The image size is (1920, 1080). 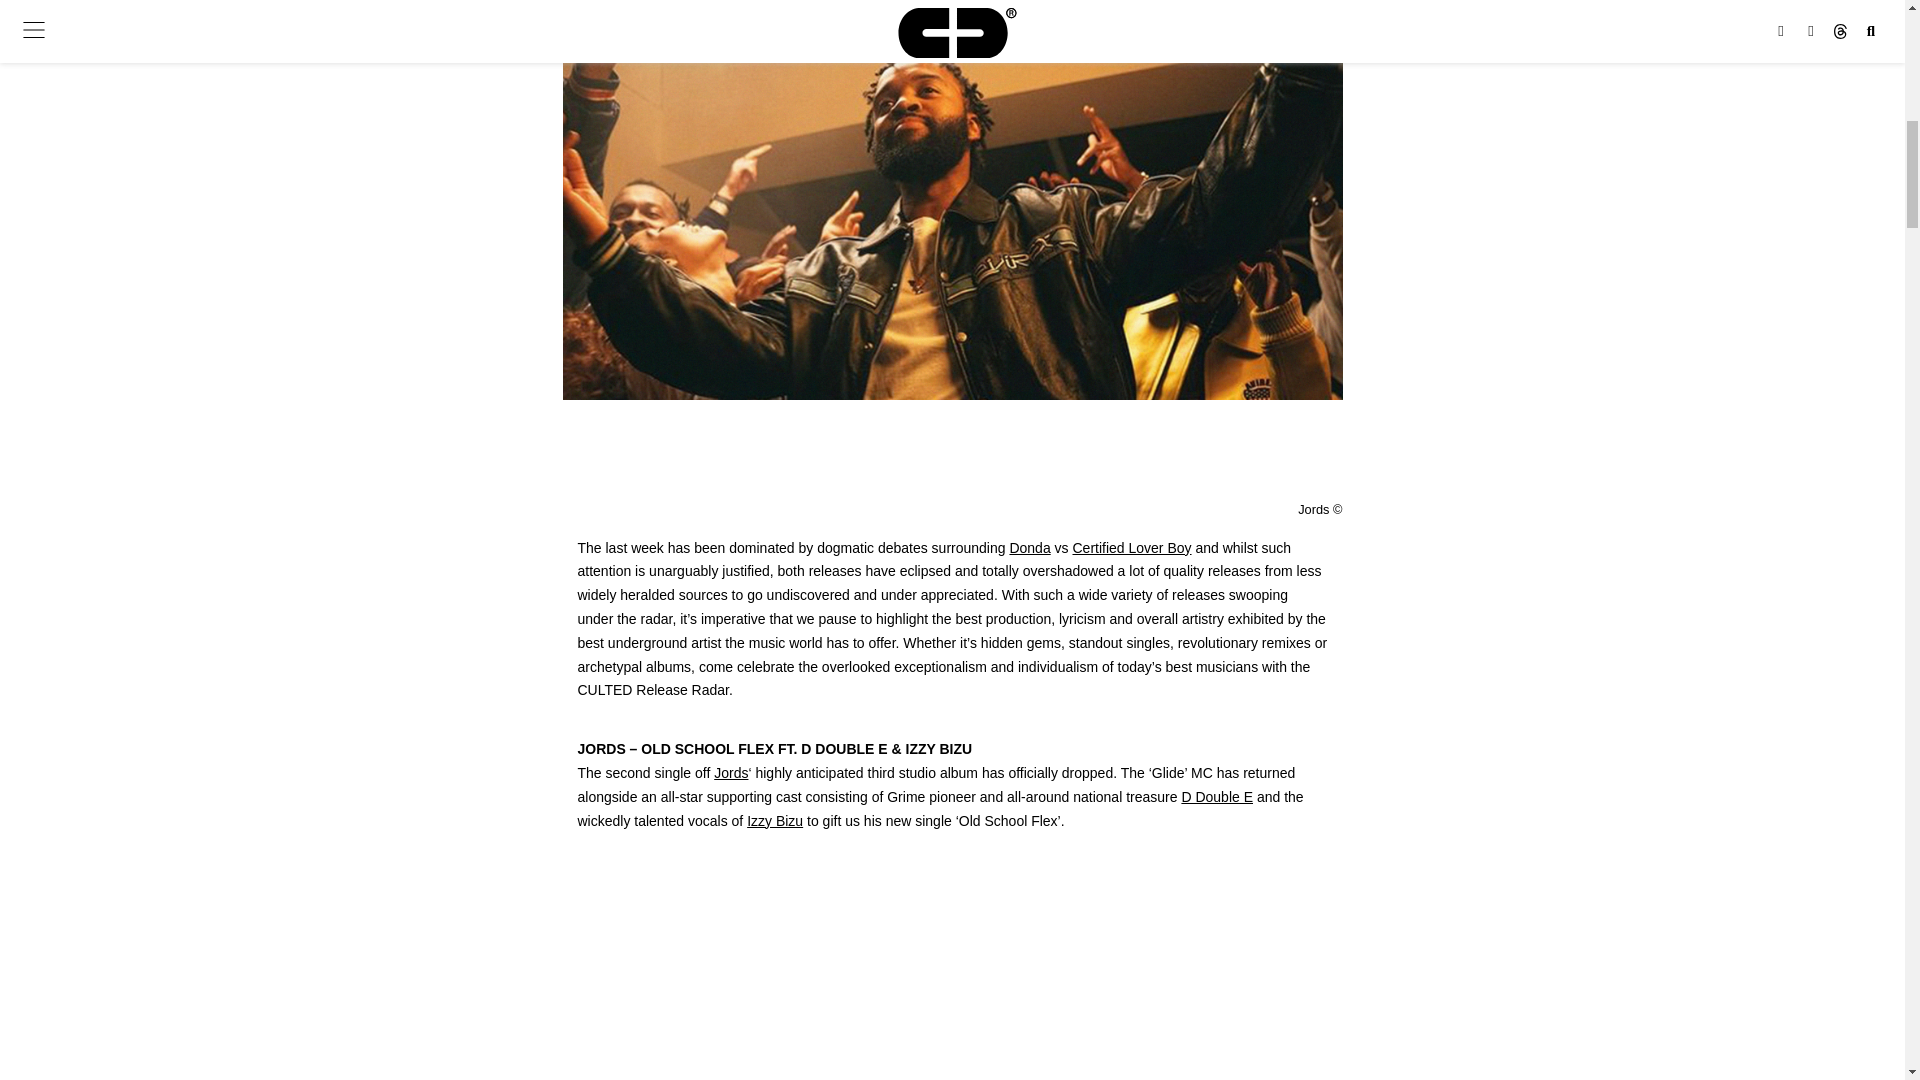 I want to click on Donda, so click(x=1030, y=548).